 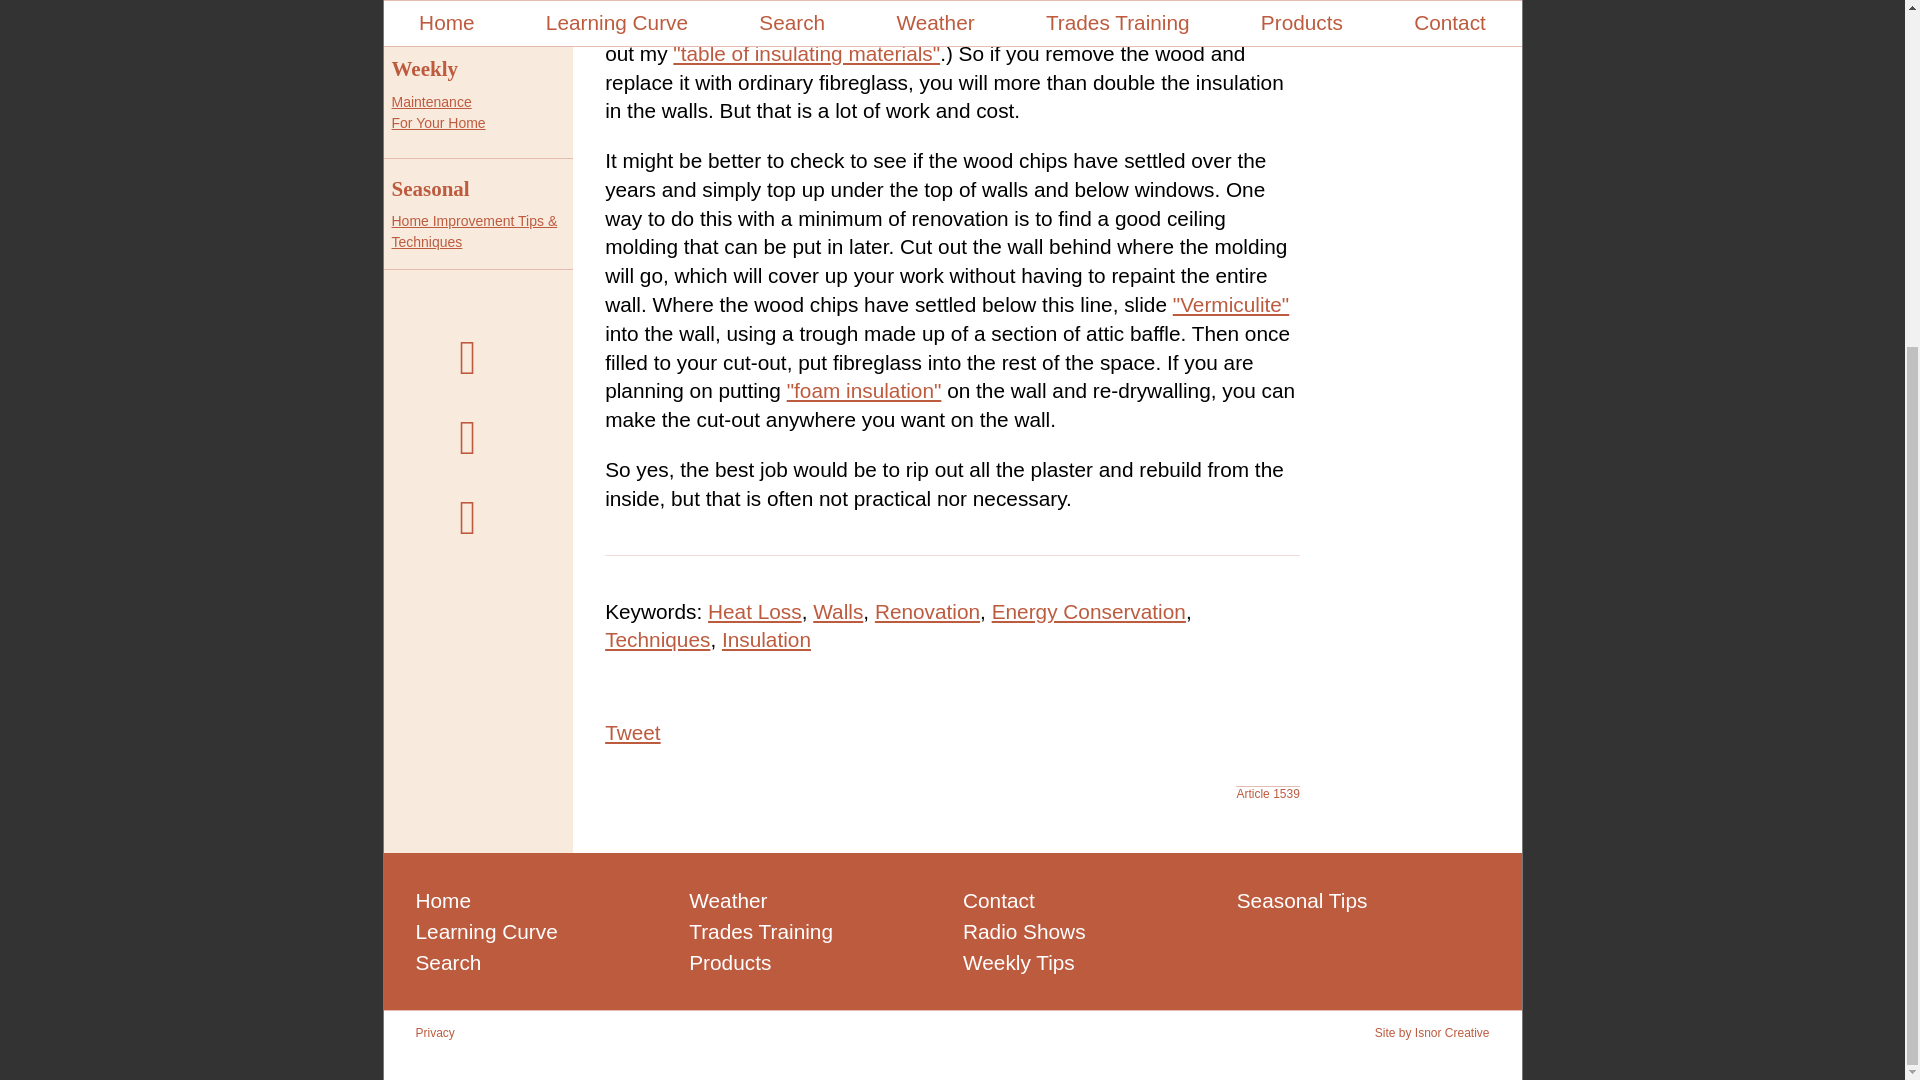 I want to click on Seasonal, so click(x=927, y=612).